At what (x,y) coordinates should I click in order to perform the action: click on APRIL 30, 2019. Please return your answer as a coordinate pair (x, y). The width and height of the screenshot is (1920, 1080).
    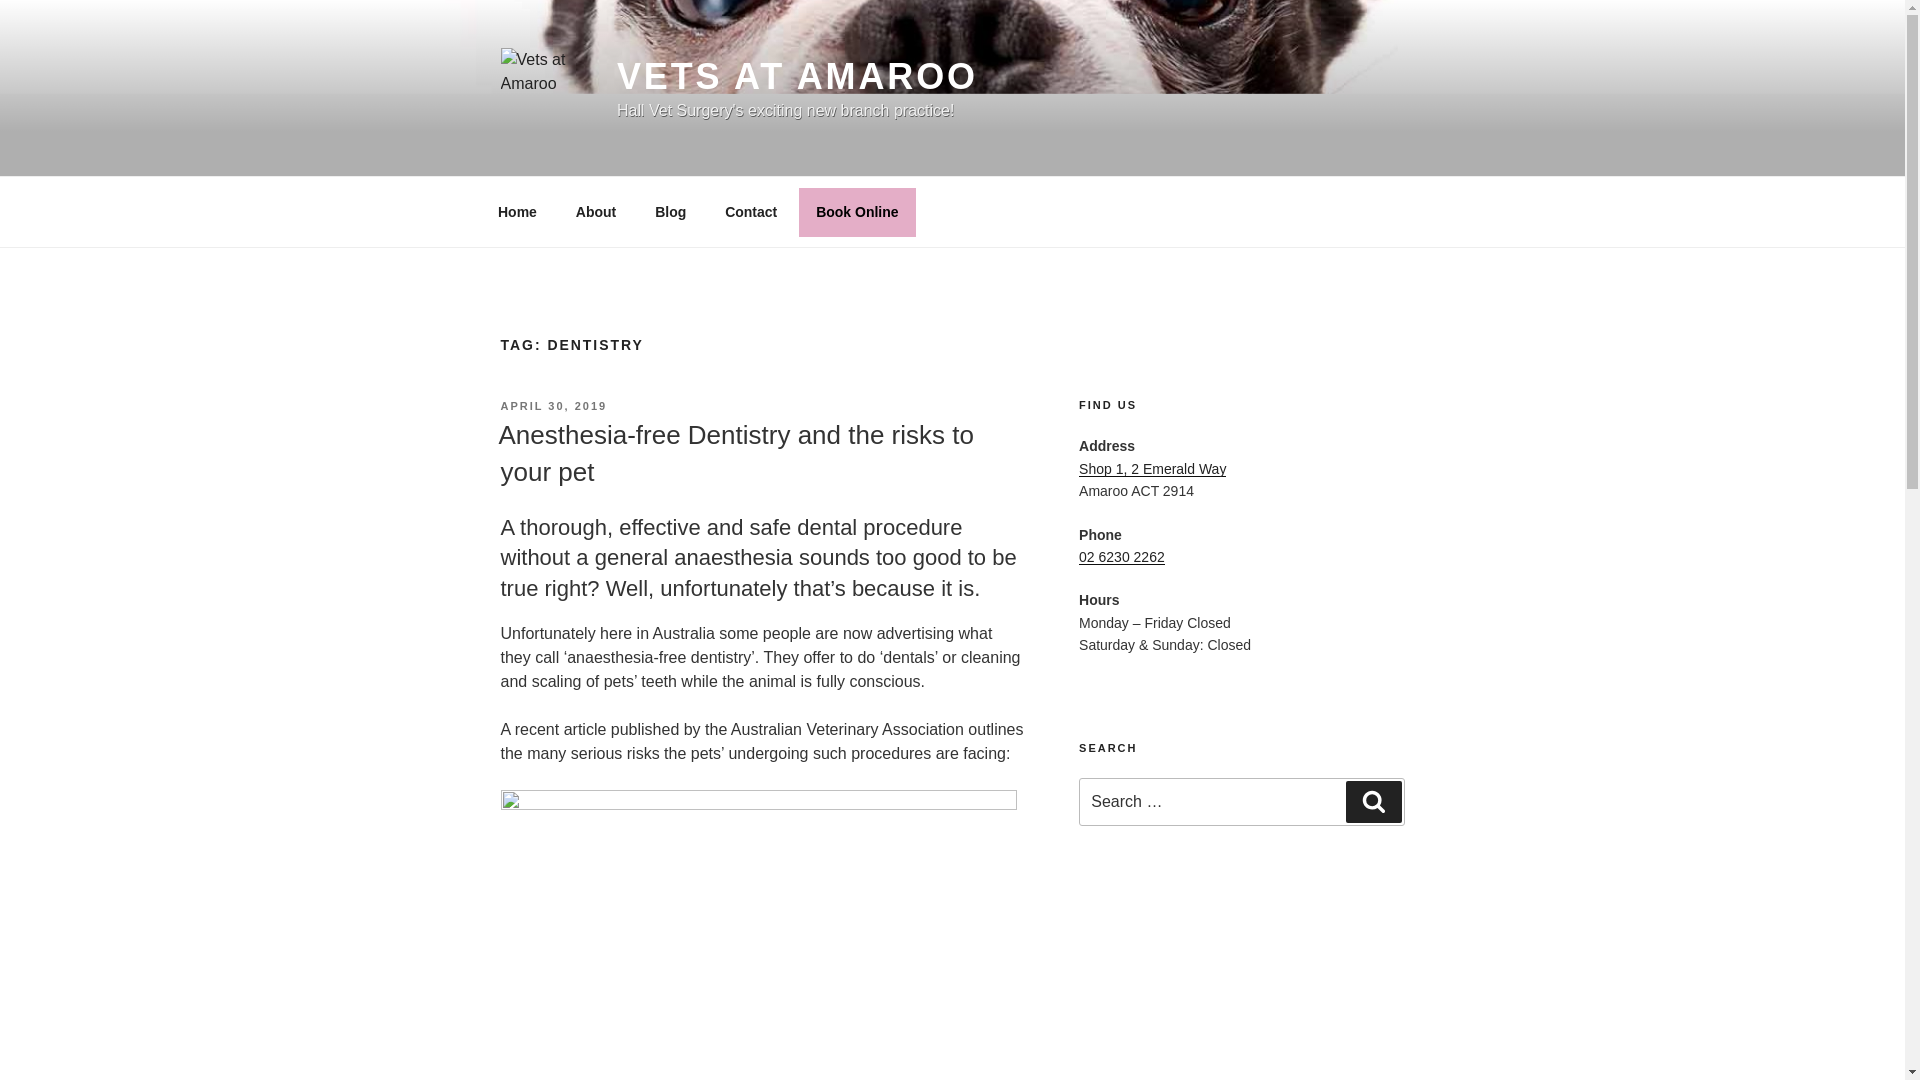
    Looking at the image, I should click on (552, 405).